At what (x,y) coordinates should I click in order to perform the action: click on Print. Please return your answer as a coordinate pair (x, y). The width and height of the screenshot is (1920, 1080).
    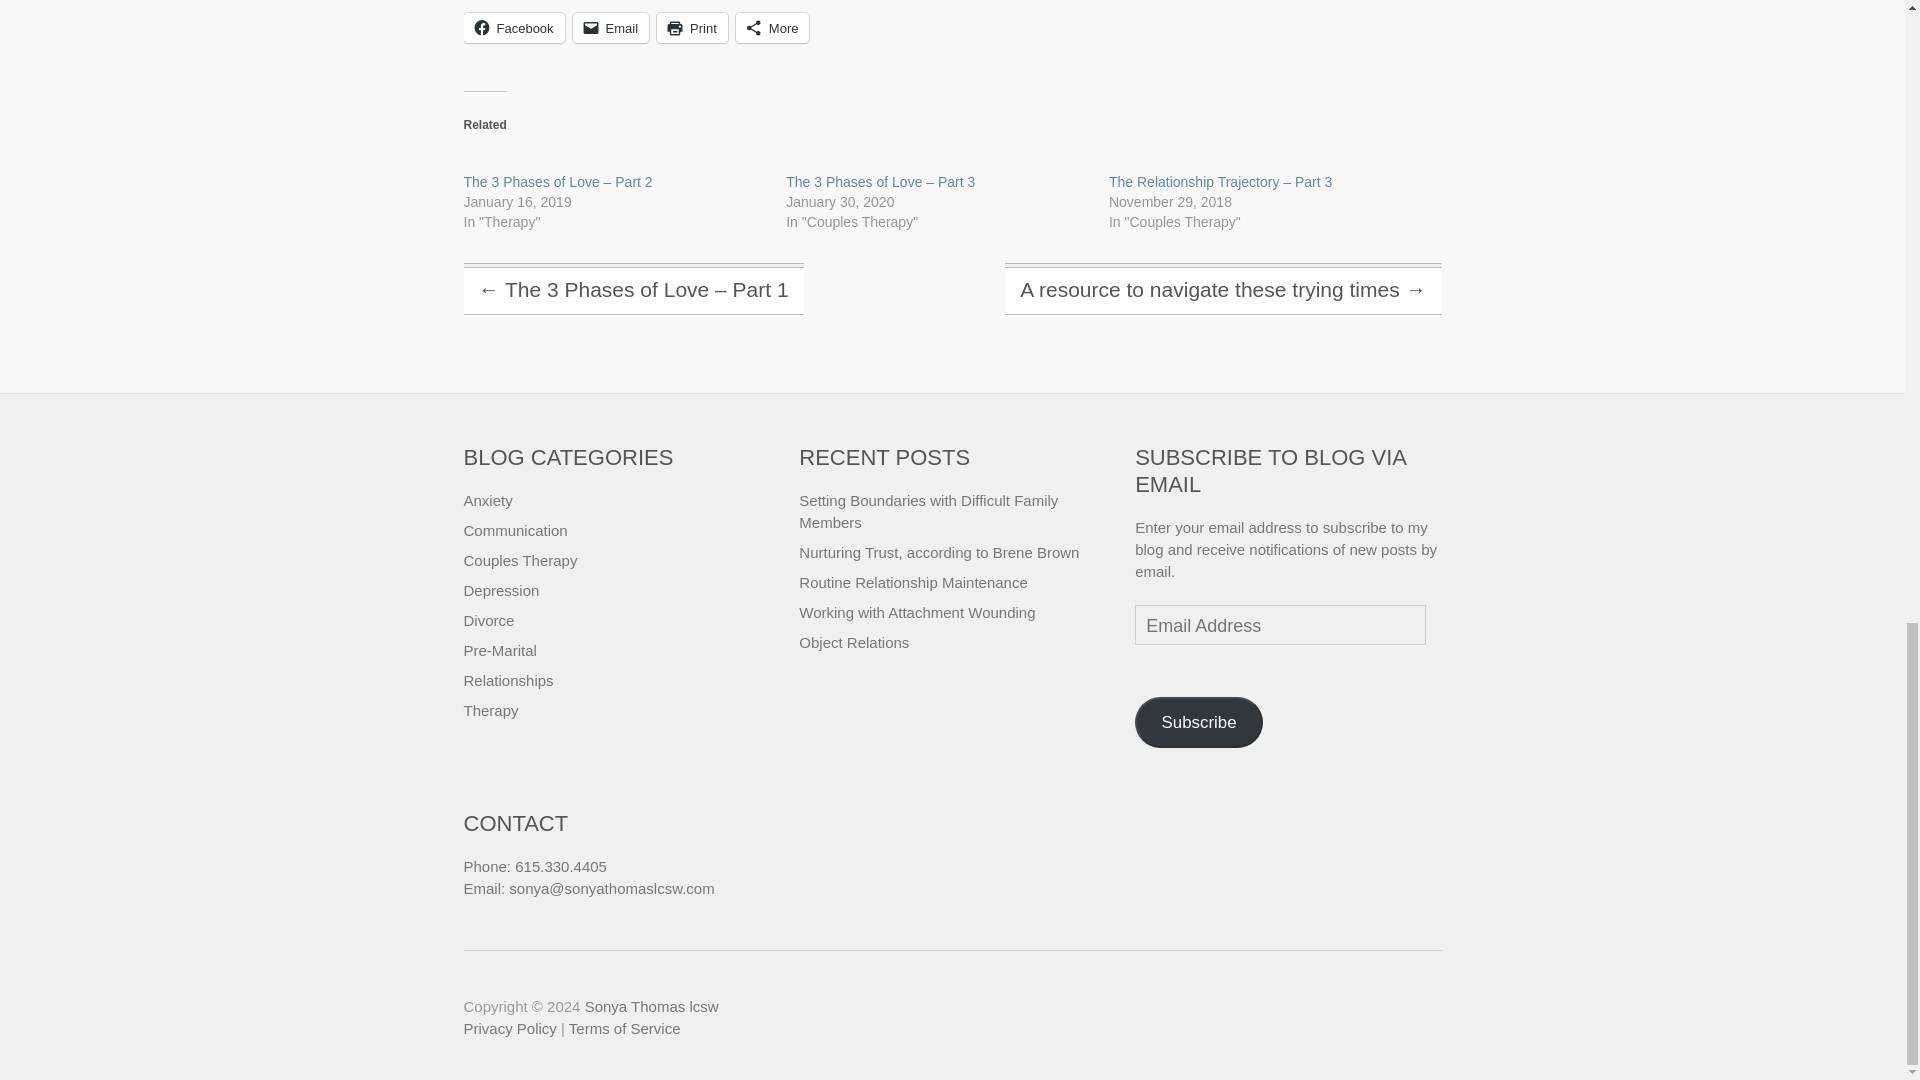
    Looking at the image, I should click on (692, 28).